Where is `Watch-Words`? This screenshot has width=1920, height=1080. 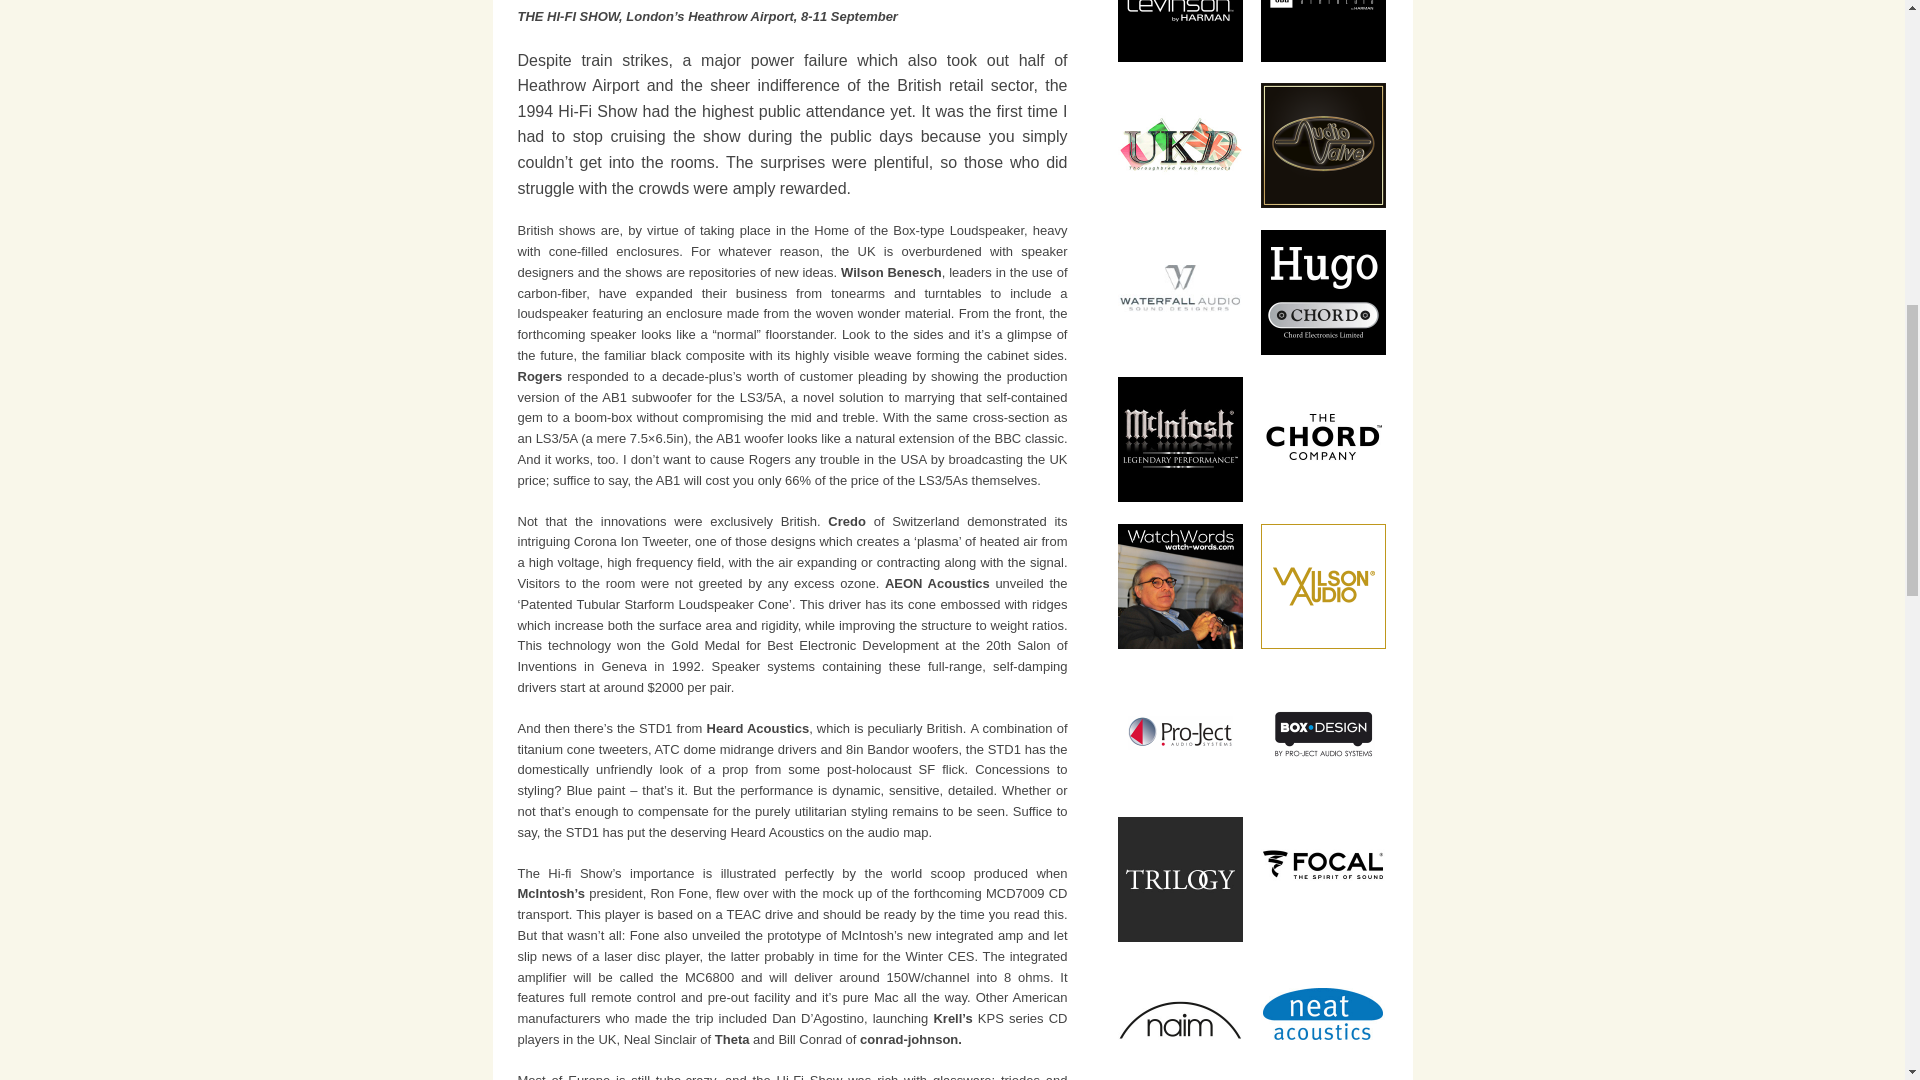
Watch-Words is located at coordinates (1180, 586).